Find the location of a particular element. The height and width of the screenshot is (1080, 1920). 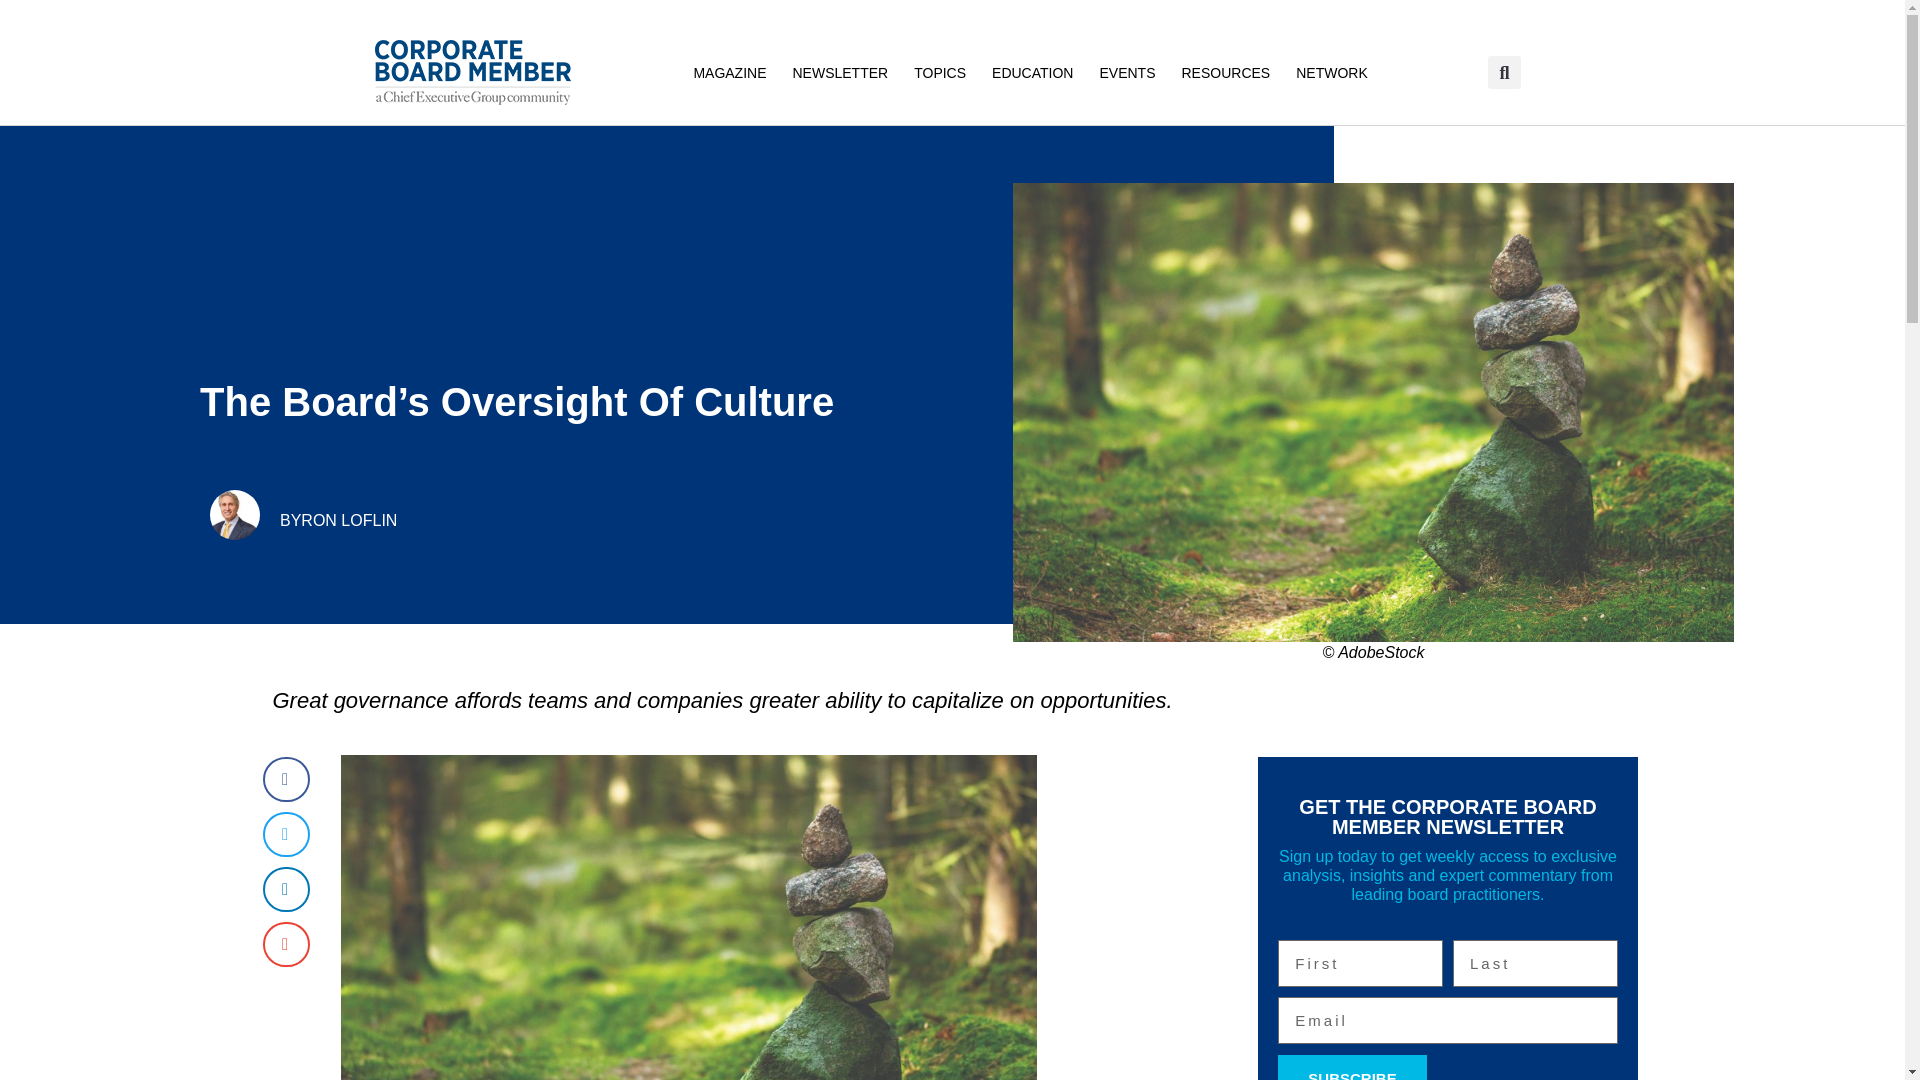

RESOURCES is located at coordinates (1224, 72).